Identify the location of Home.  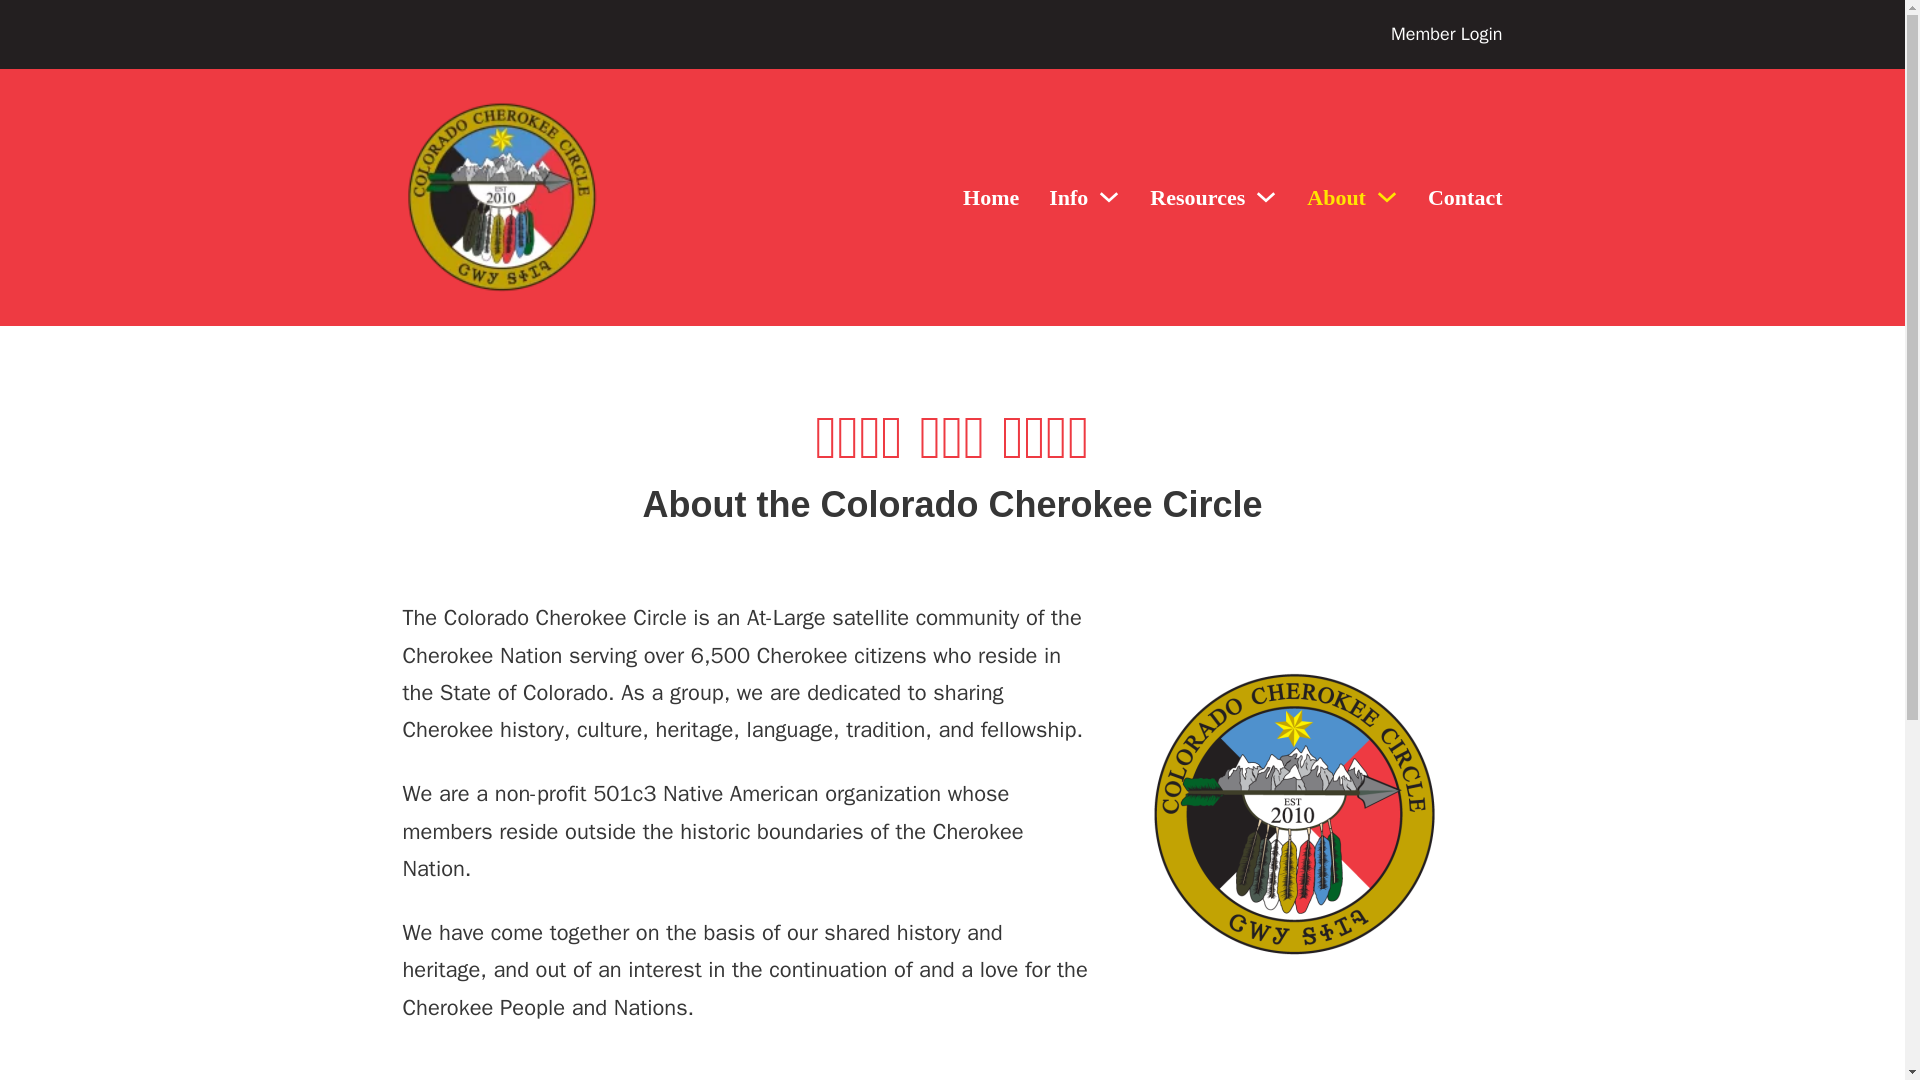
(991, 198).